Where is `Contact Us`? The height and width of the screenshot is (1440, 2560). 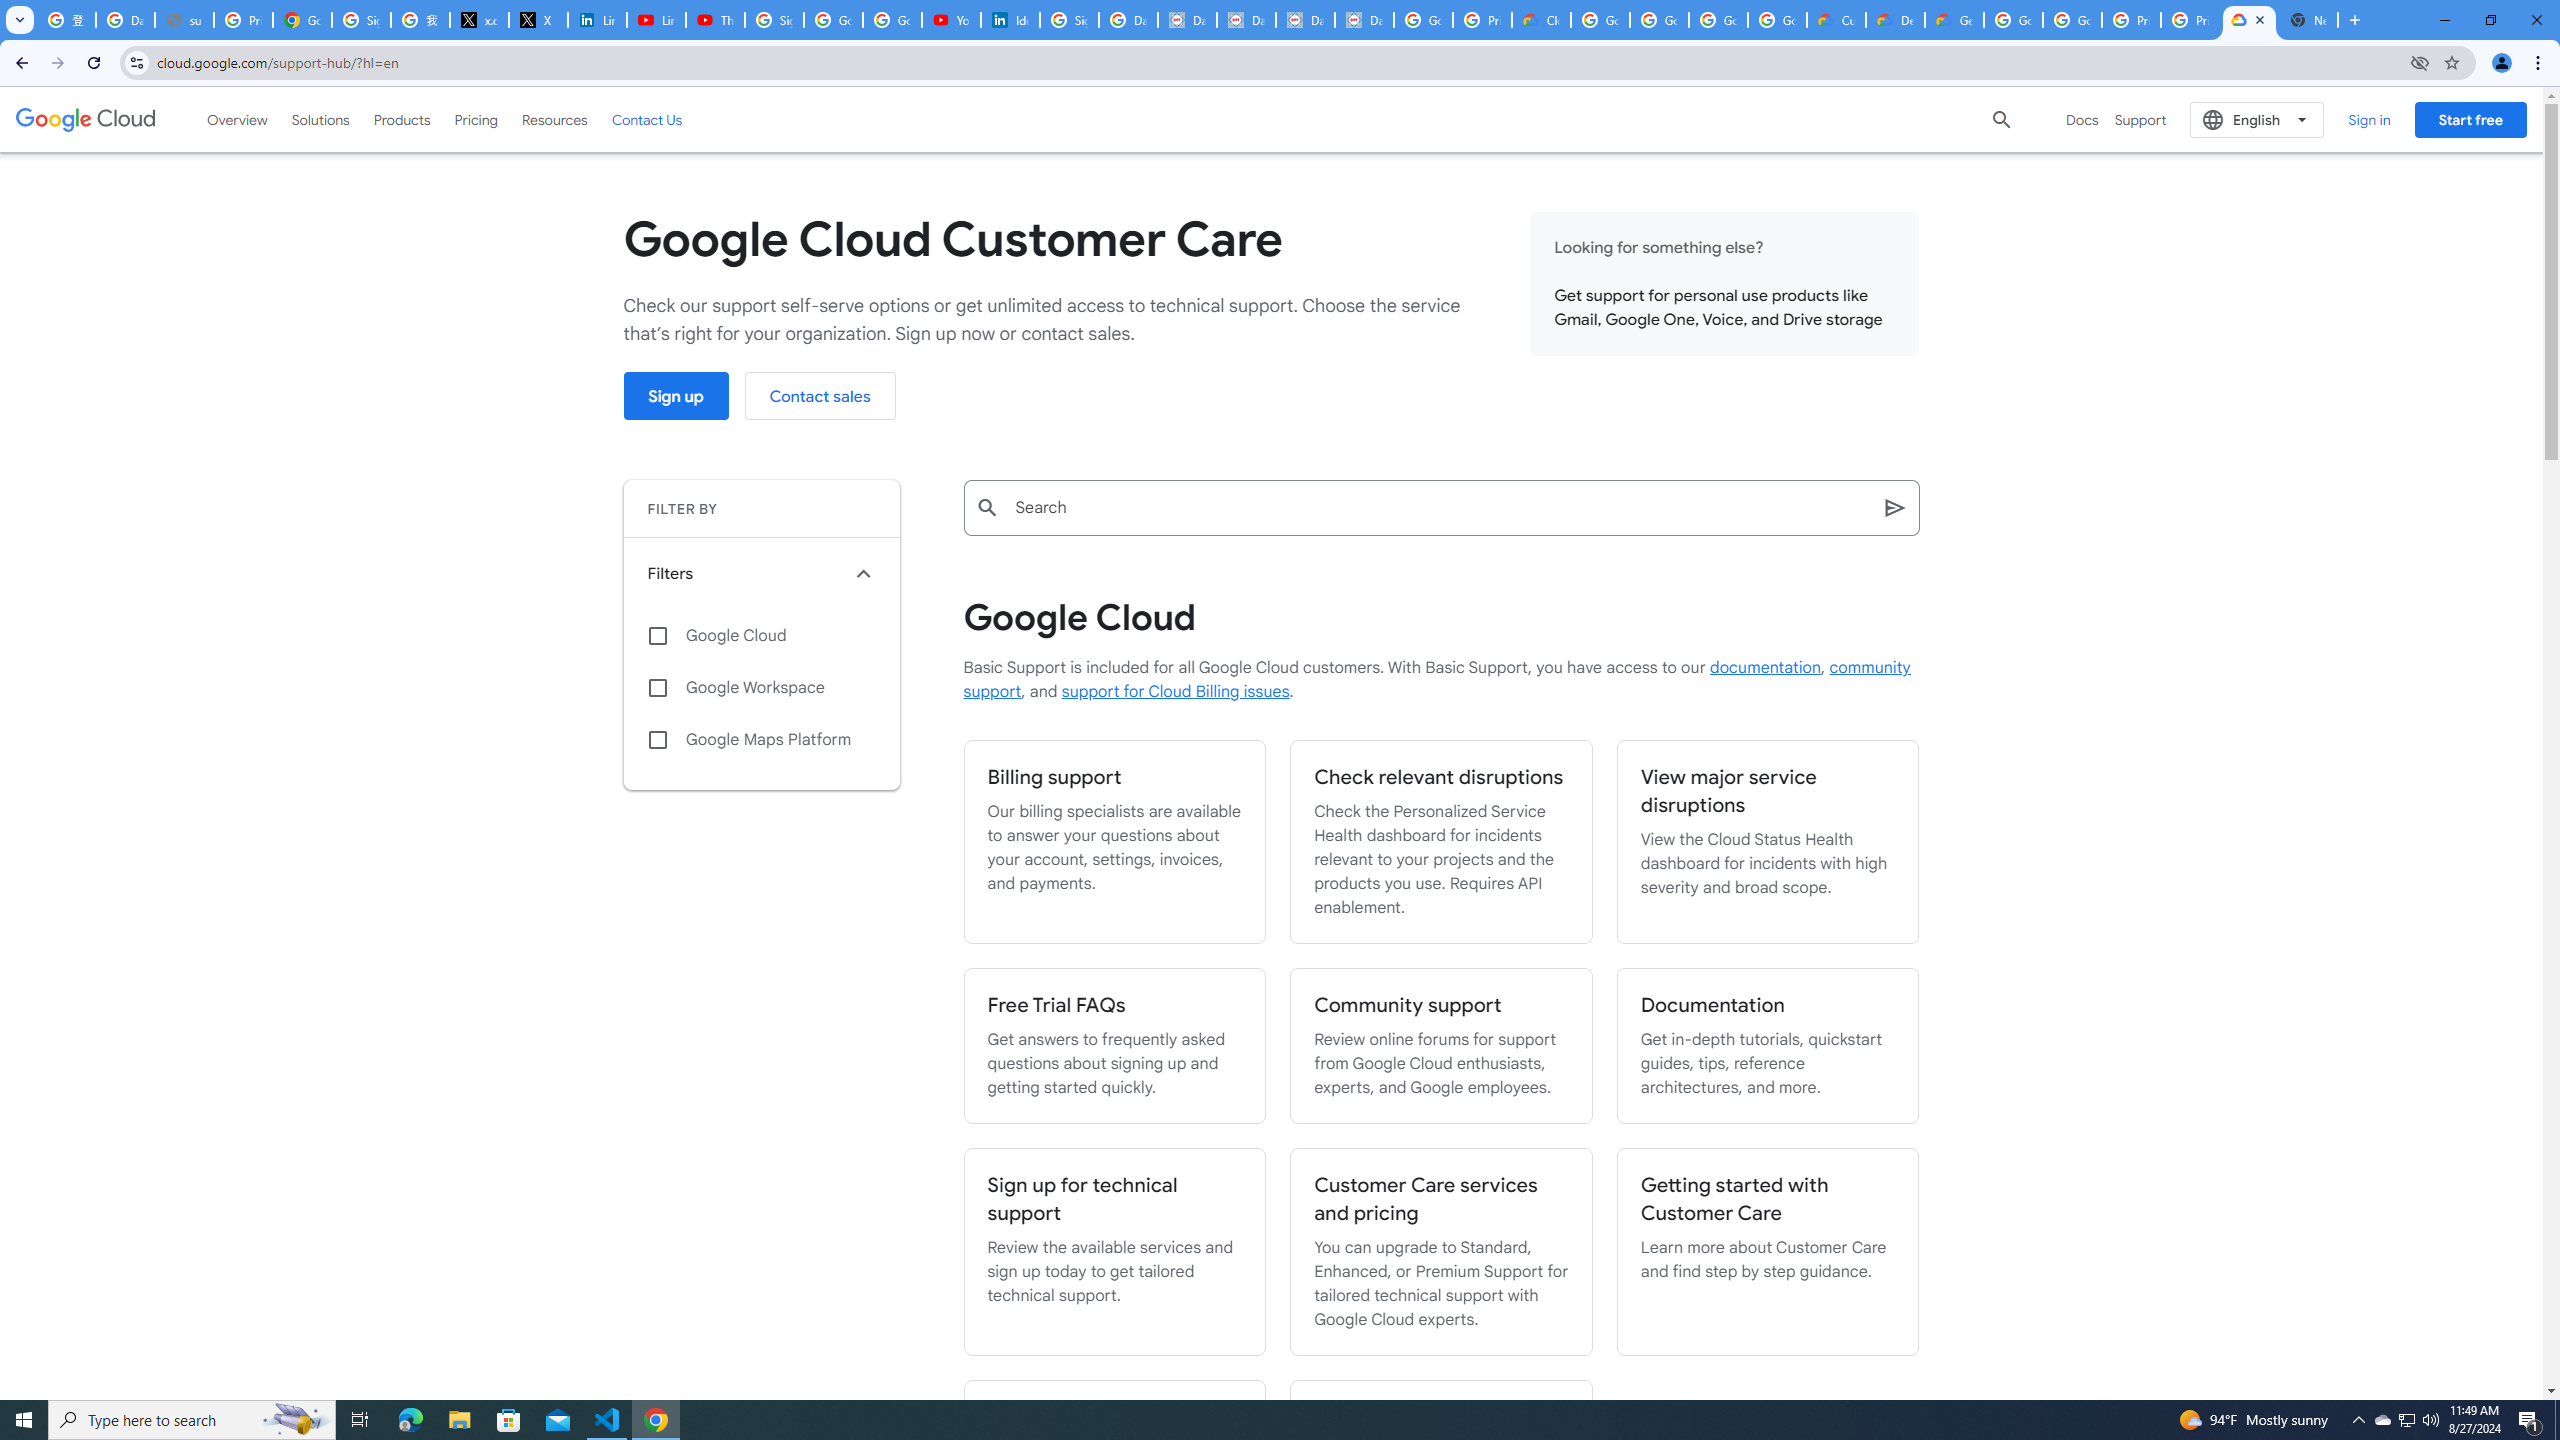
Contact Us is located at coordinates (647, 120).